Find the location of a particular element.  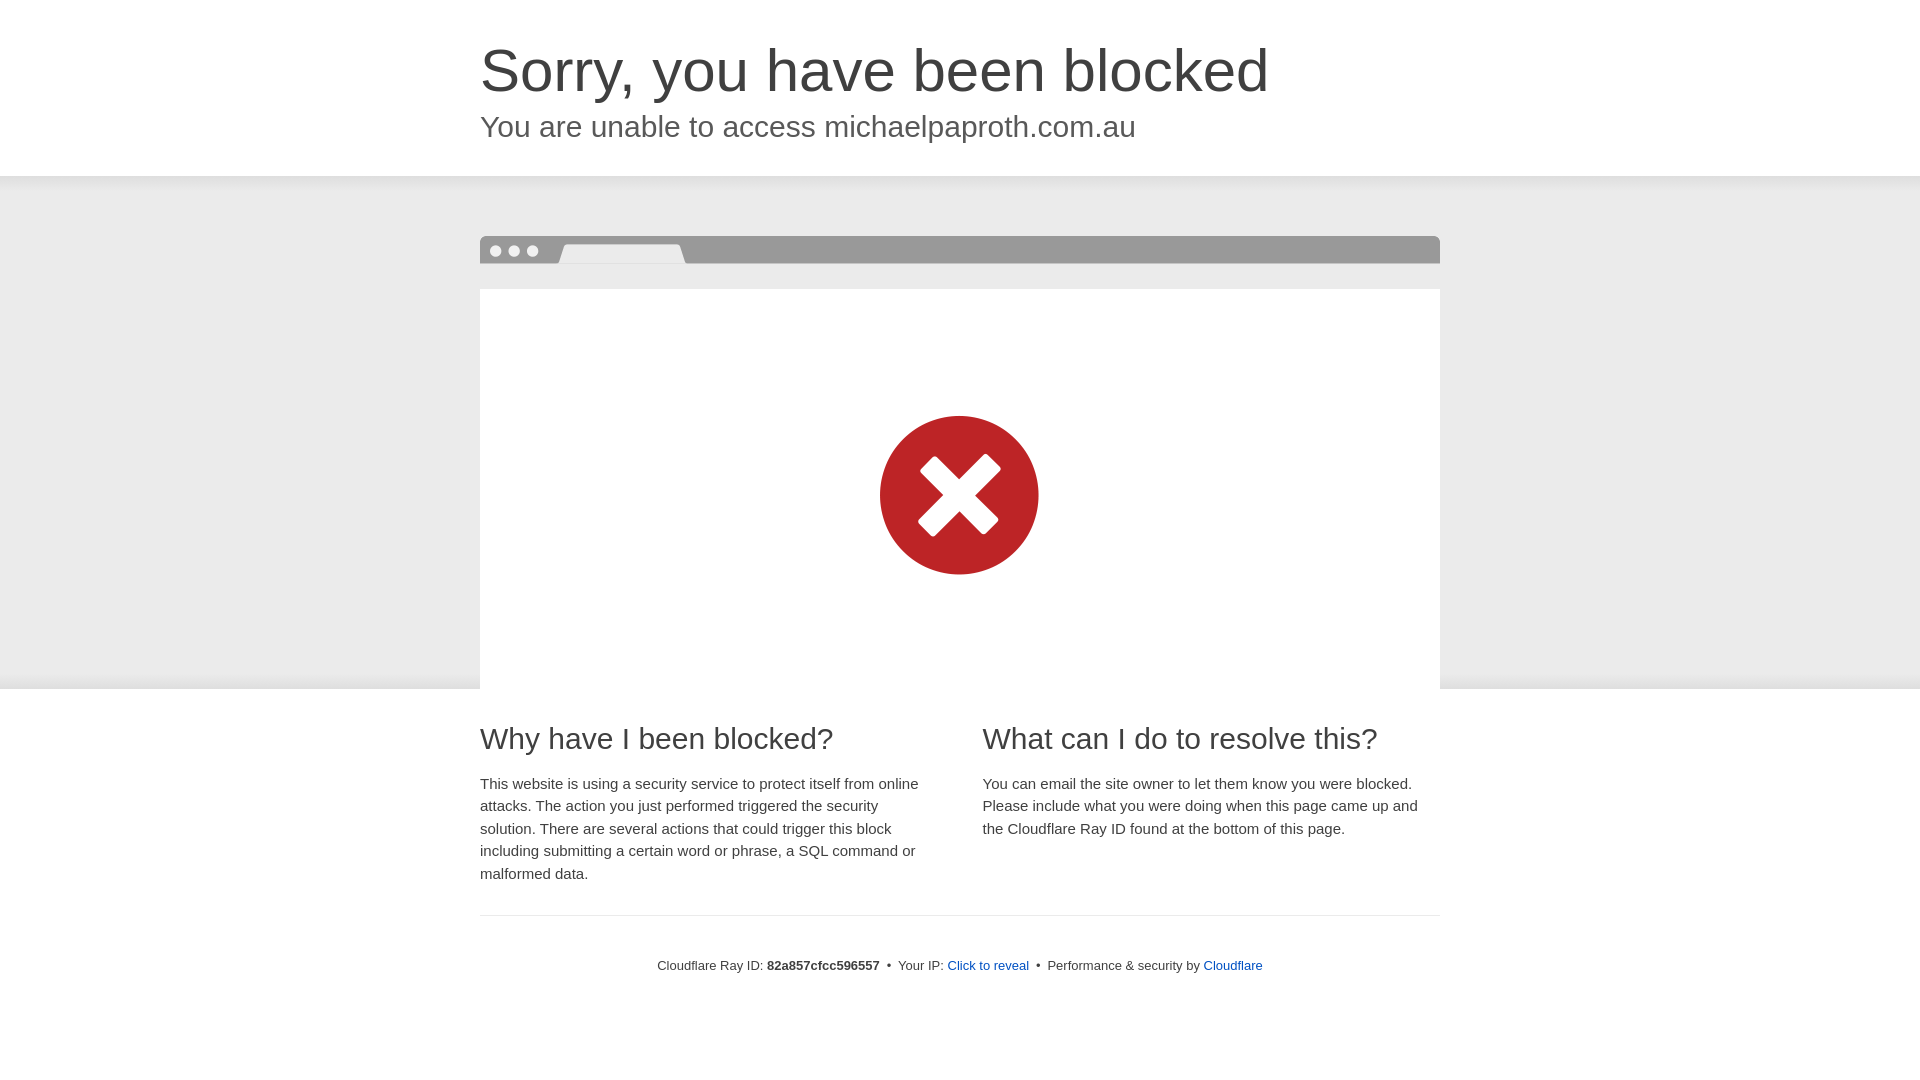

Cloudflare is located at coordinates (1234, 966).